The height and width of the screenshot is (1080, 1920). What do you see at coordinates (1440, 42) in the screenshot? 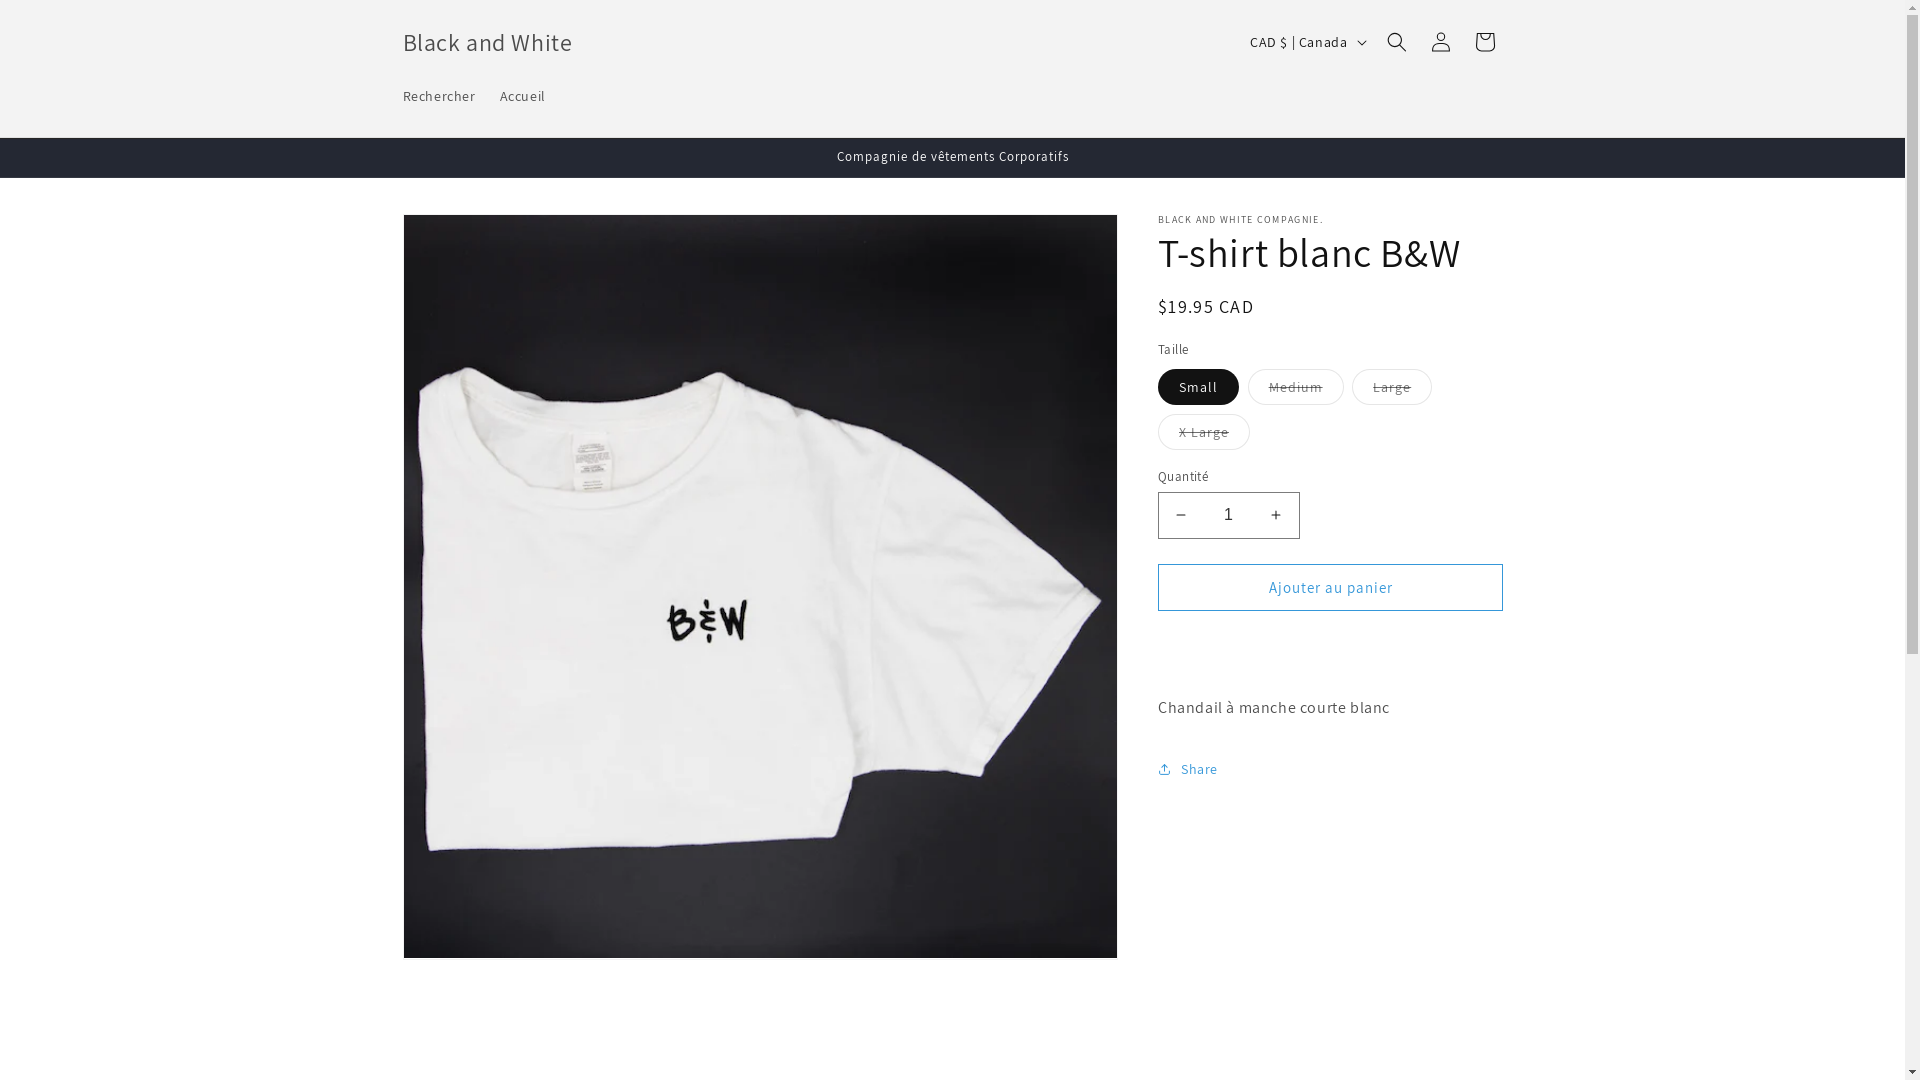
I see `Connexion` at bounding box center [1440, 42].